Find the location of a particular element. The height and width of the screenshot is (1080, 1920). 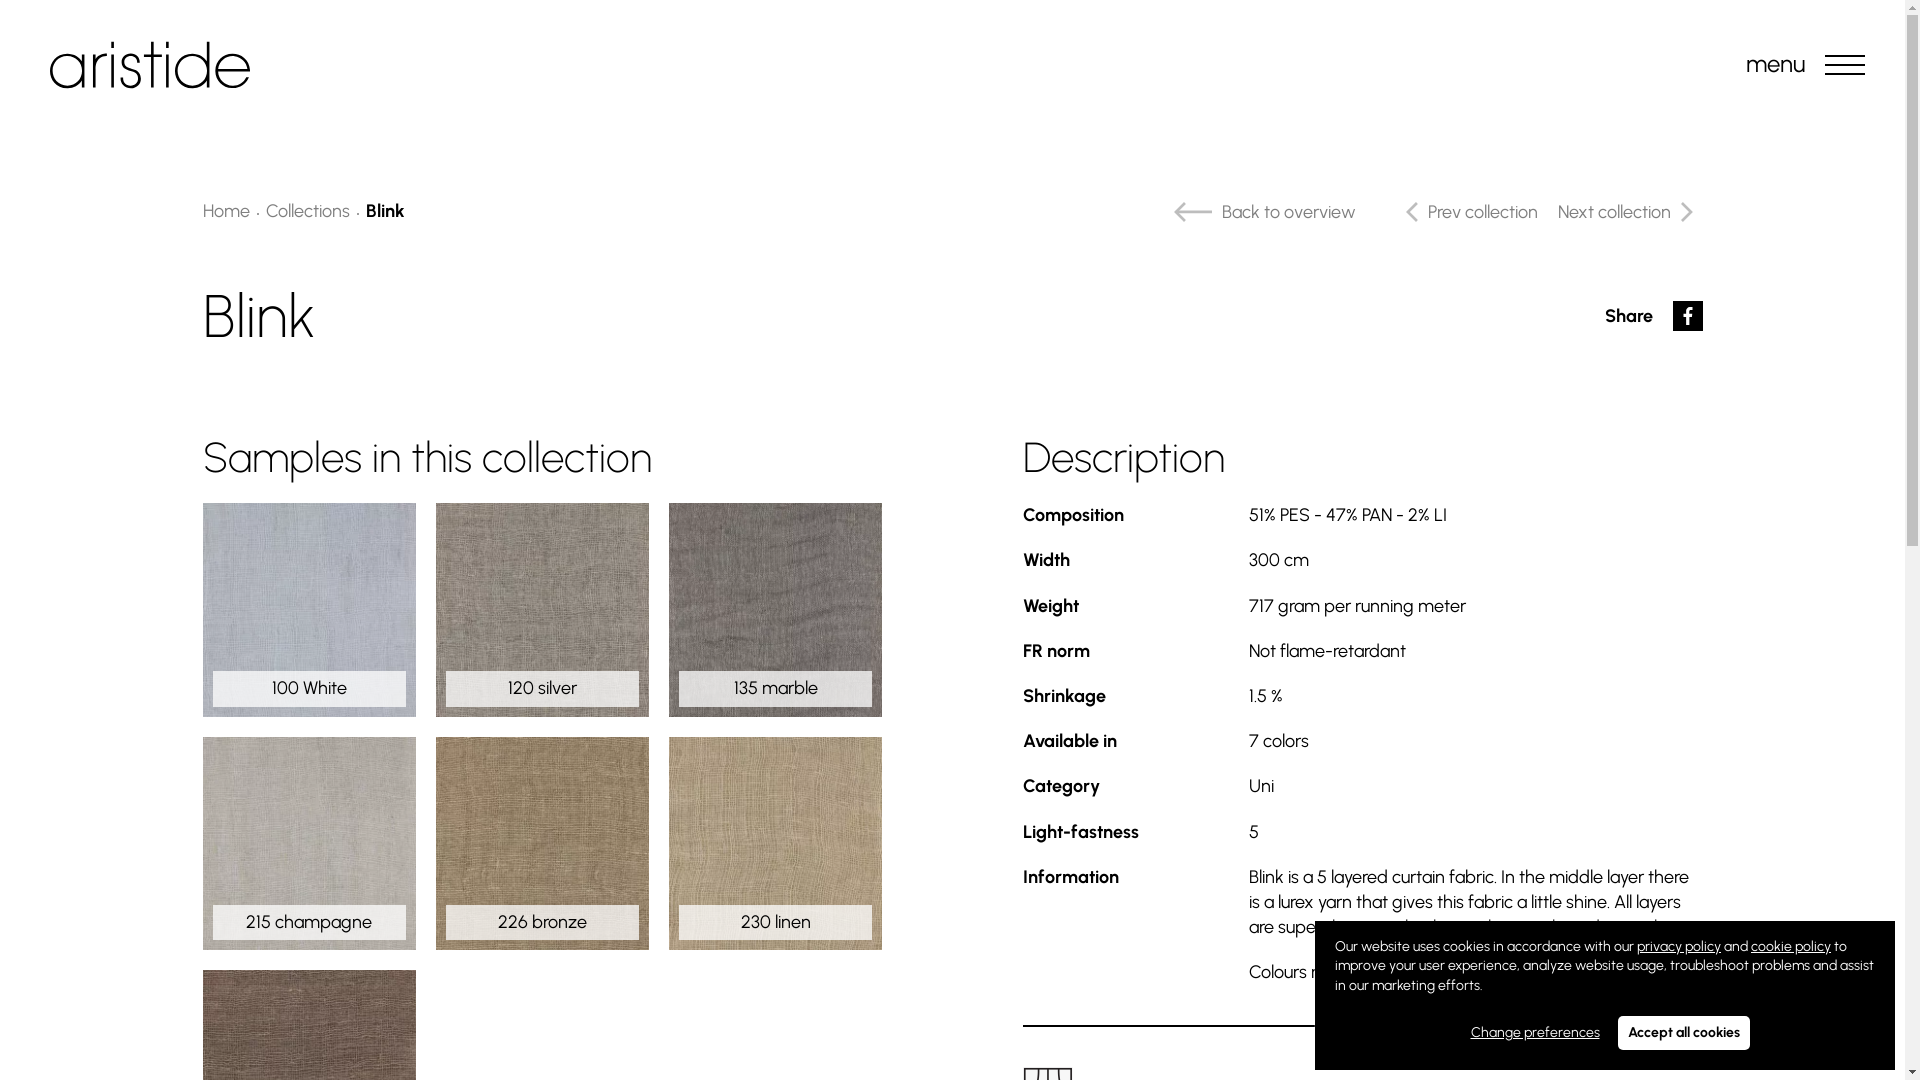

135 marble Blink is located at coordinates (776, 610).